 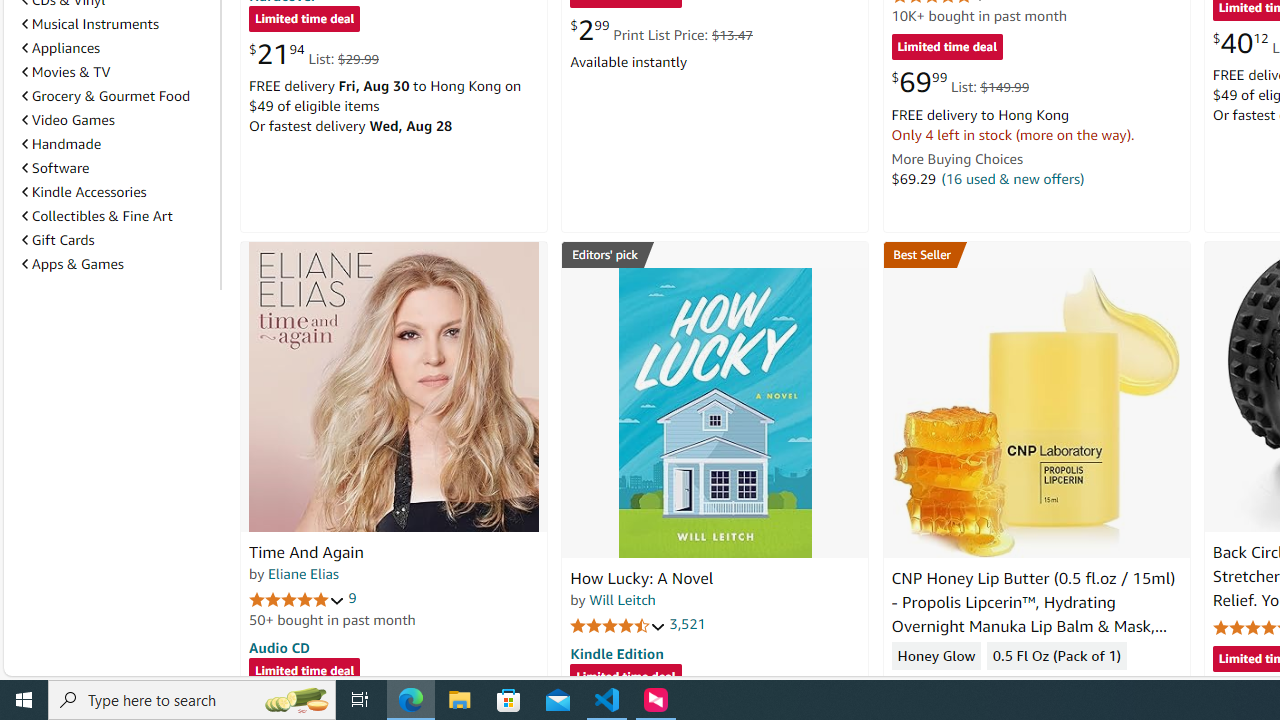 I want to click on $2.99 Print List Price: $13.47, so click(x=660, y=30).